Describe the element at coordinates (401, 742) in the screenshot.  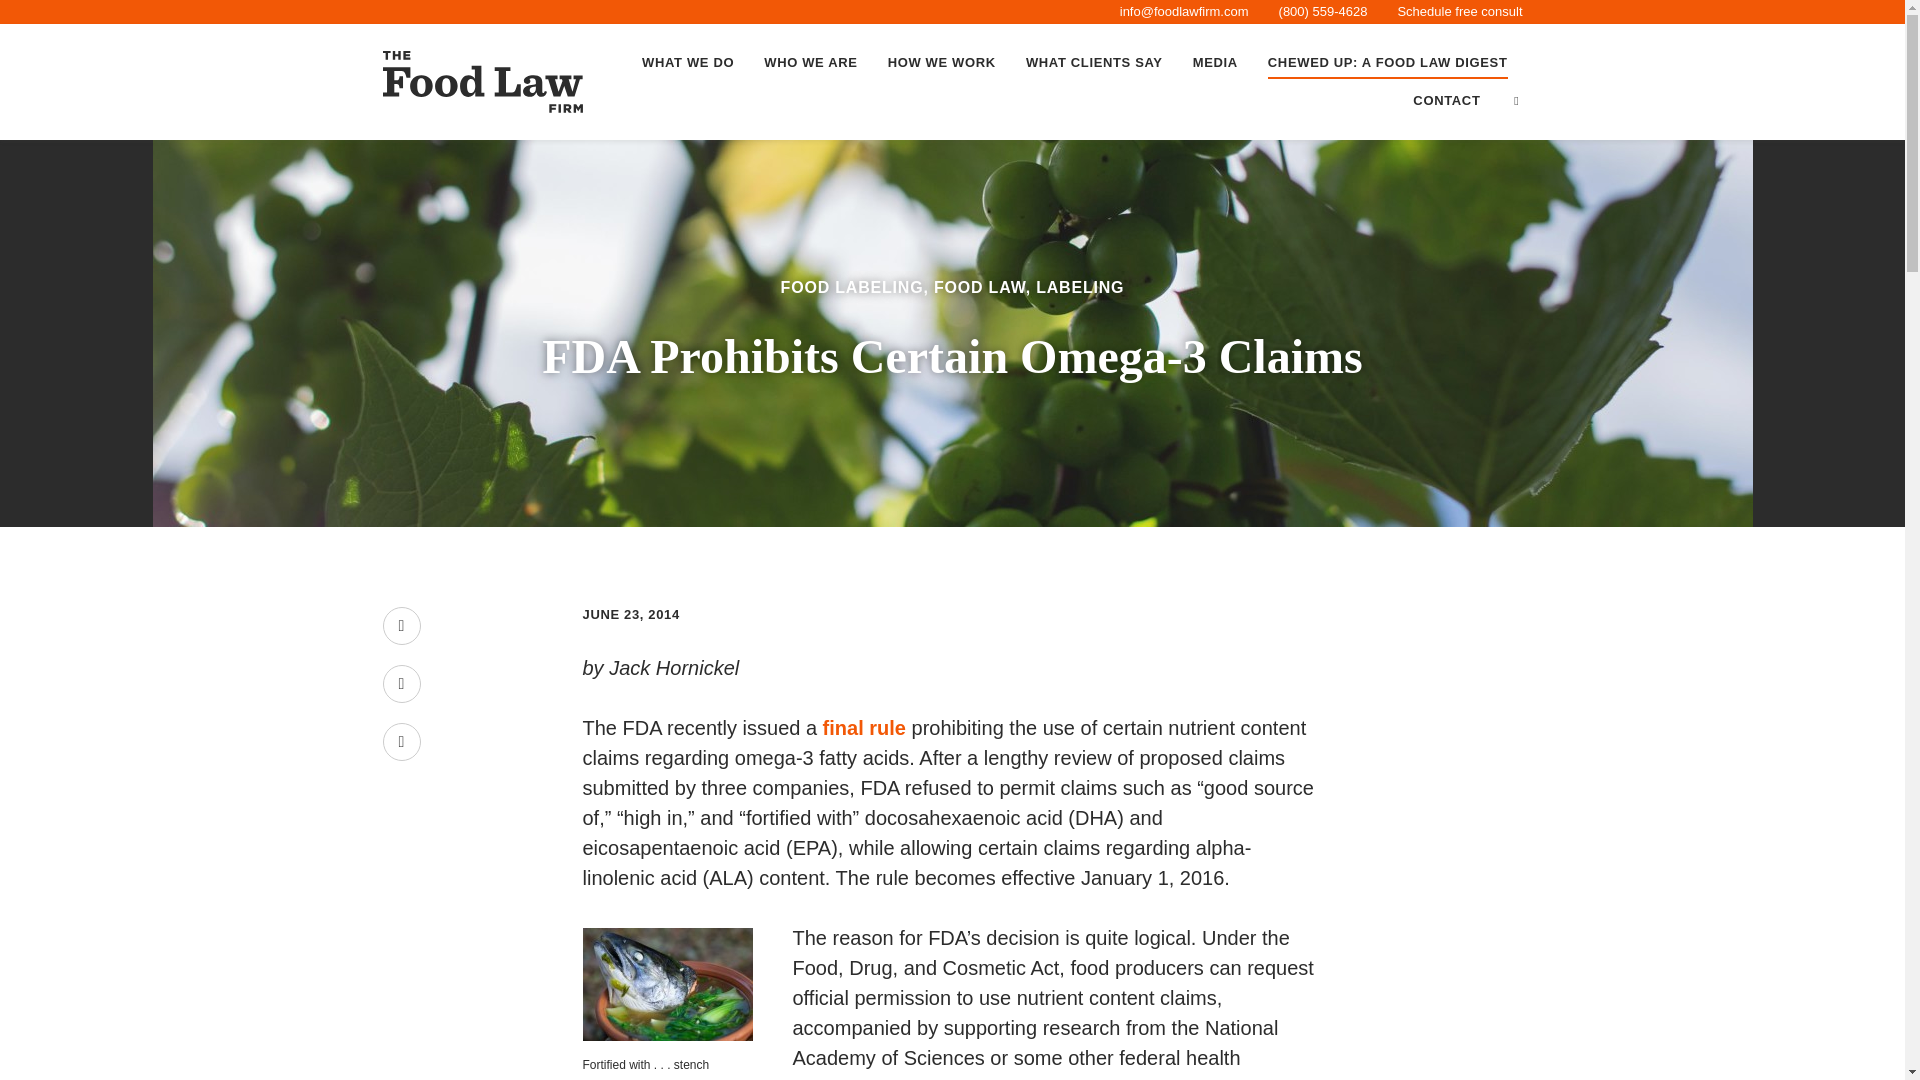
I see `Email` at that location.